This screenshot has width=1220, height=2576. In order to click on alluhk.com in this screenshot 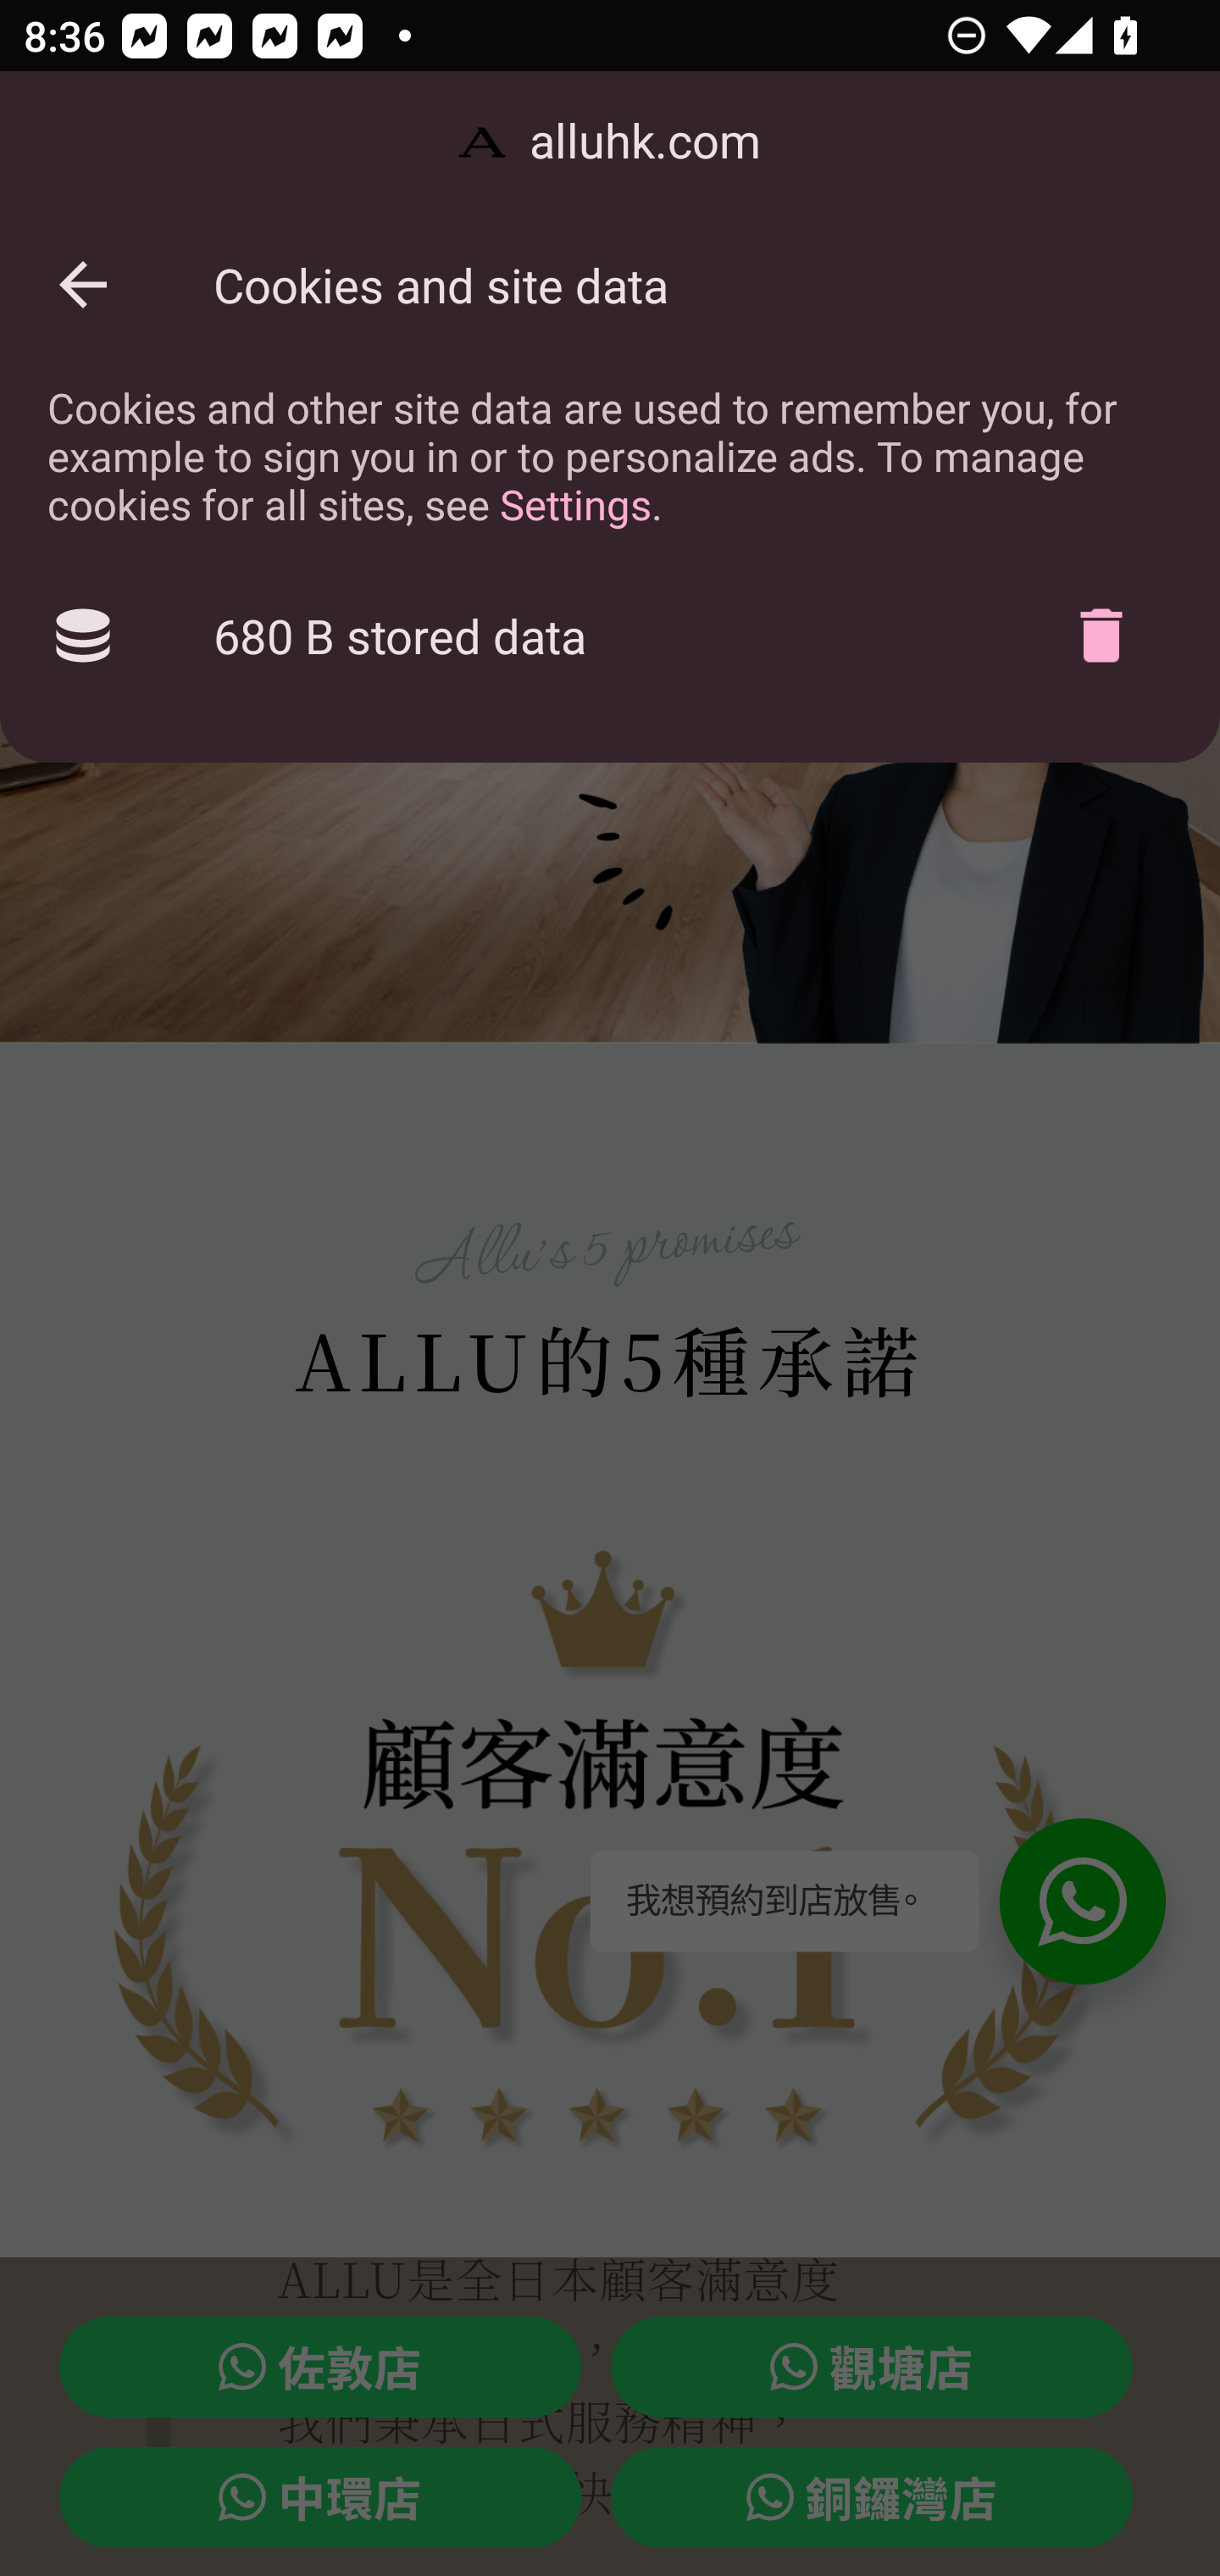, I will do `click(610, 142)`.